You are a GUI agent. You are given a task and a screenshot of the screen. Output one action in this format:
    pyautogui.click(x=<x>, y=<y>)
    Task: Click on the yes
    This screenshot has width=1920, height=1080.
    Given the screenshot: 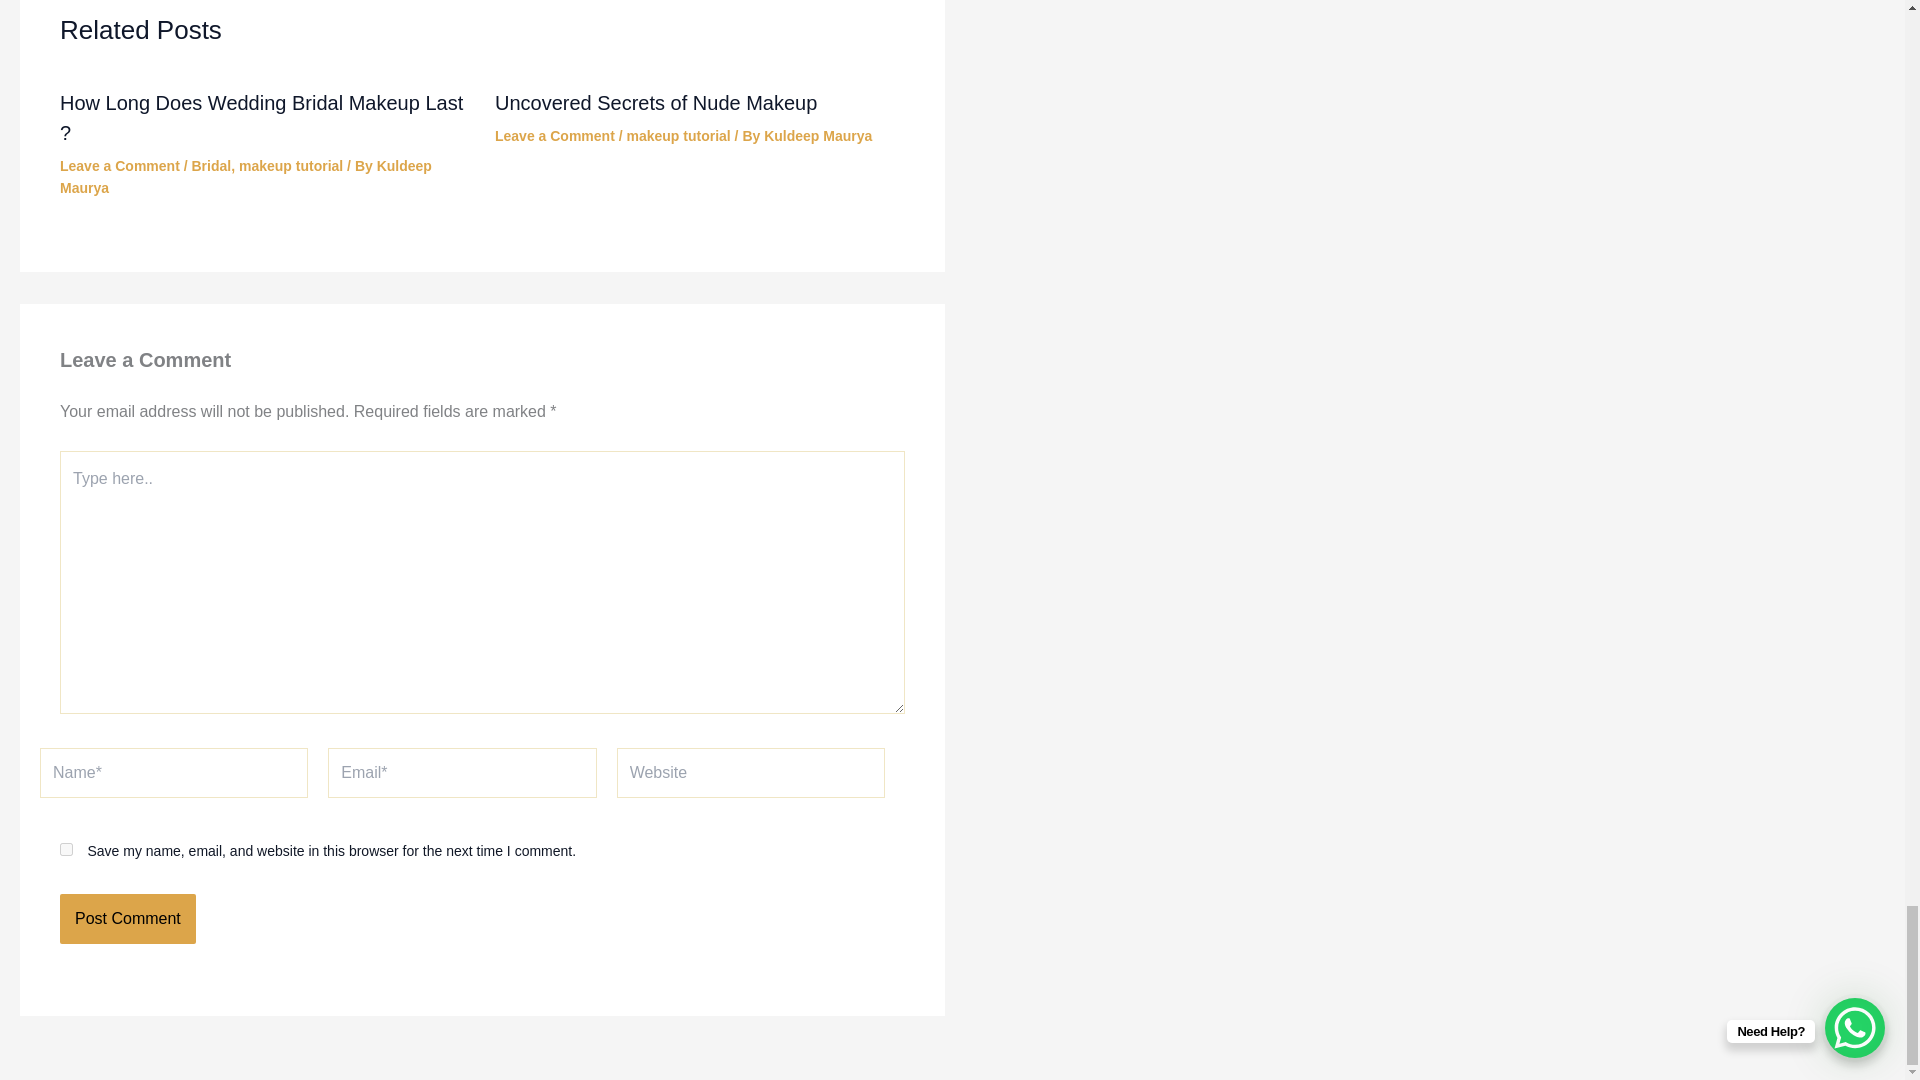 What is the action you would take?
    pyautogui.click(x=66, y=850)
    